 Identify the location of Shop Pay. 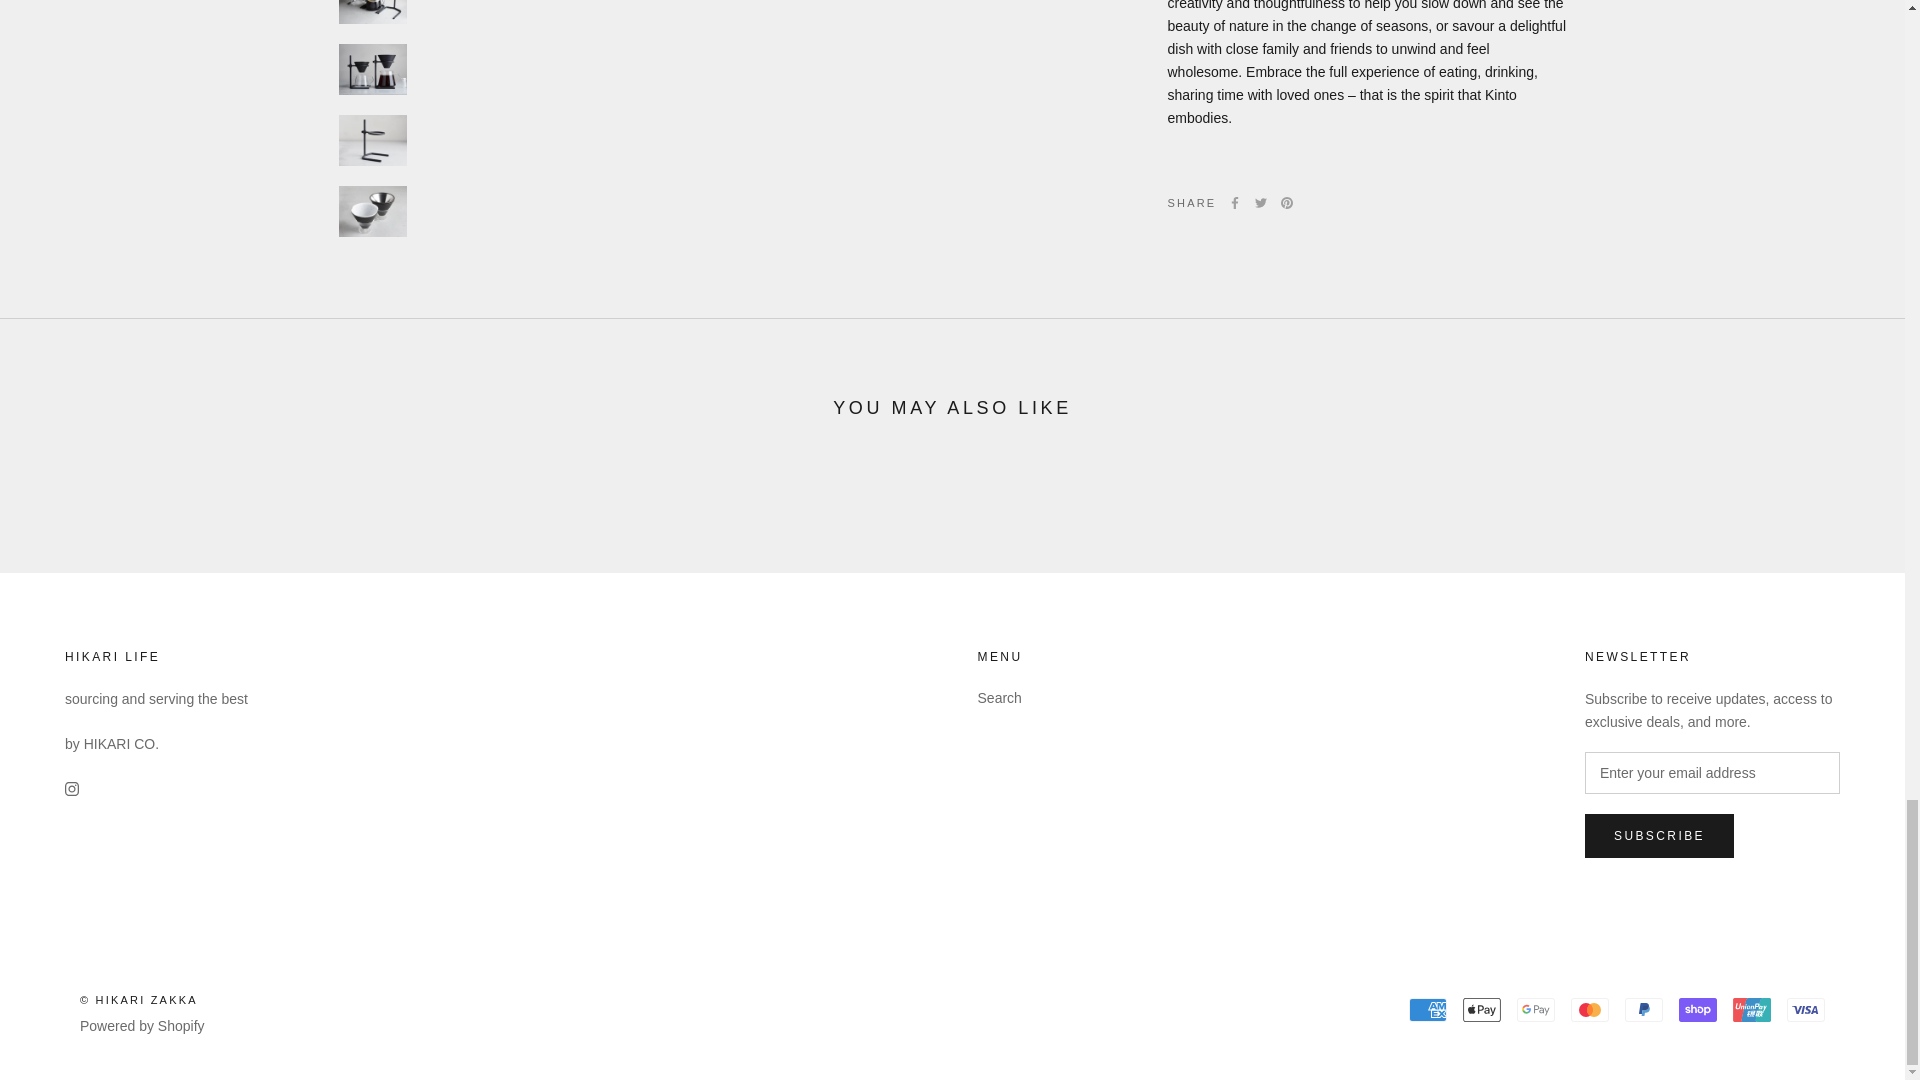
(1697, 1009).